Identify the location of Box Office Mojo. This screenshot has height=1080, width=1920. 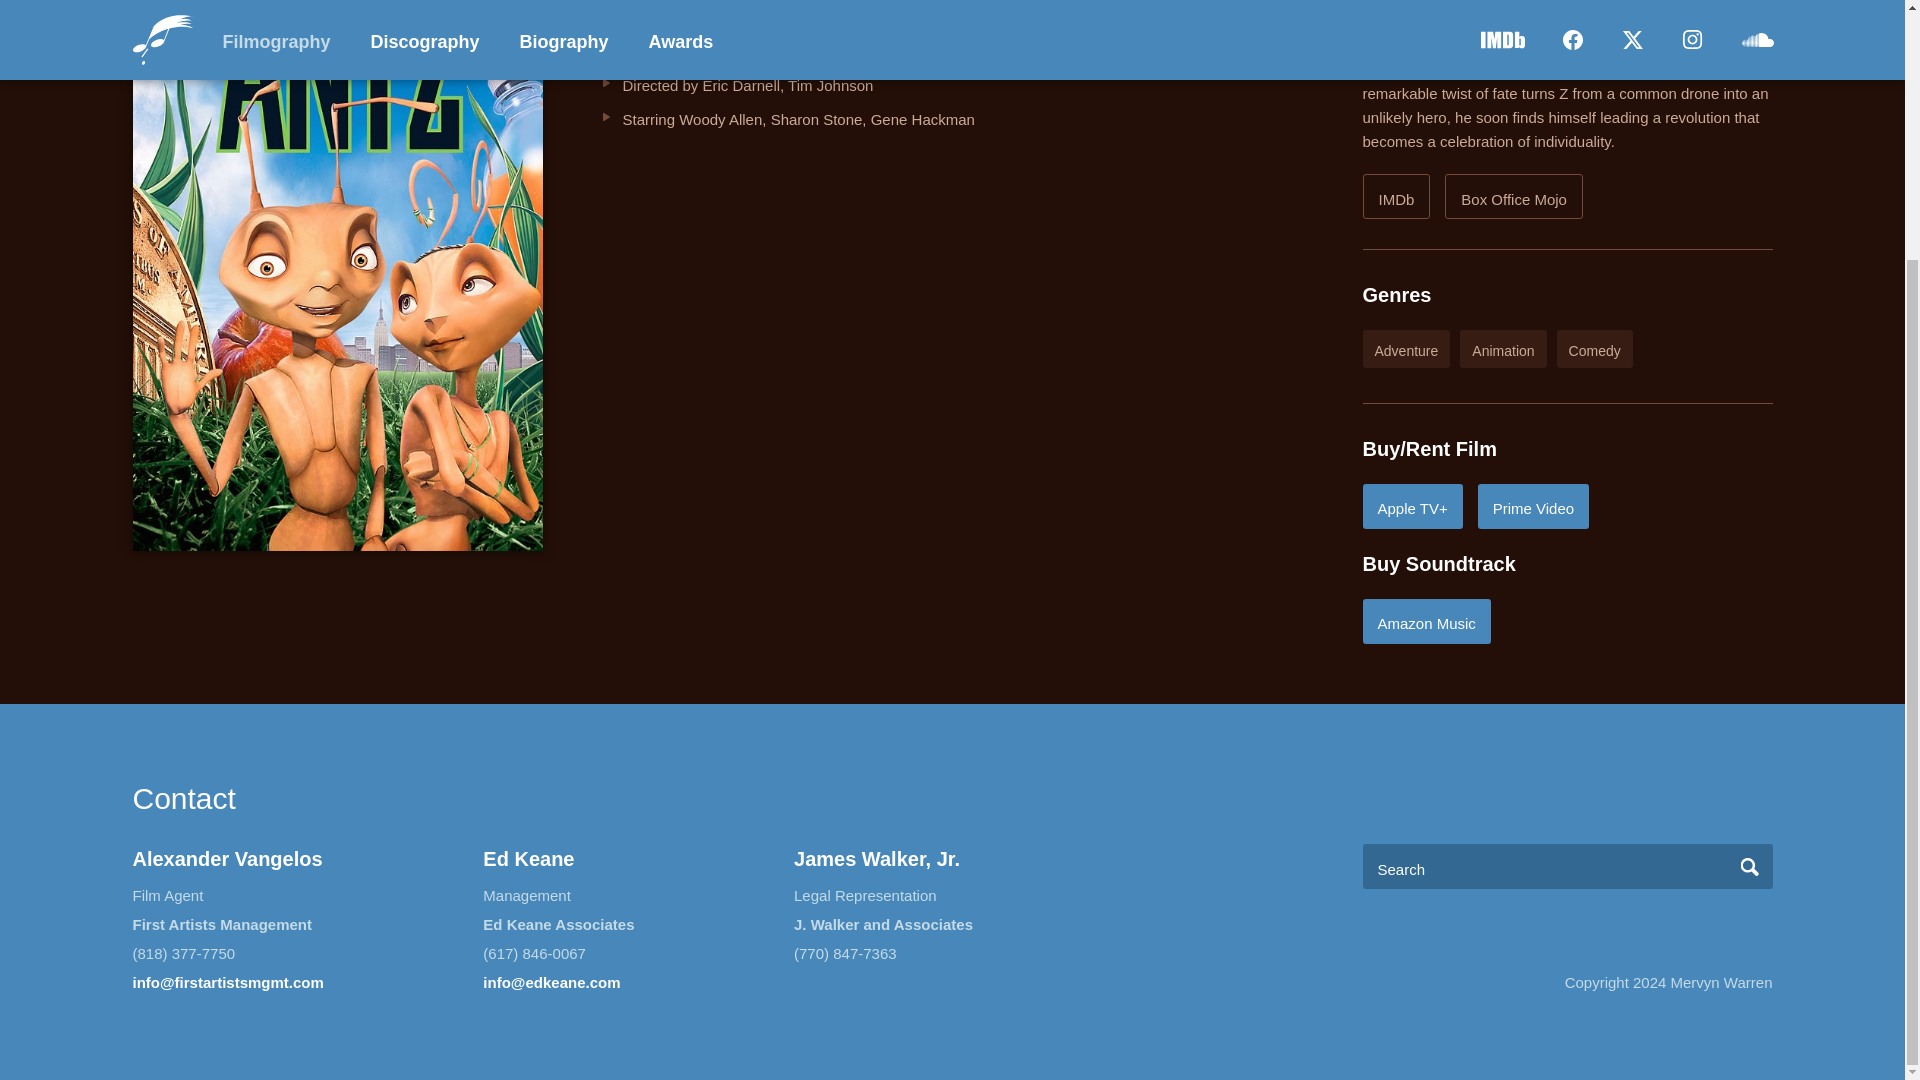
(1514, 196).